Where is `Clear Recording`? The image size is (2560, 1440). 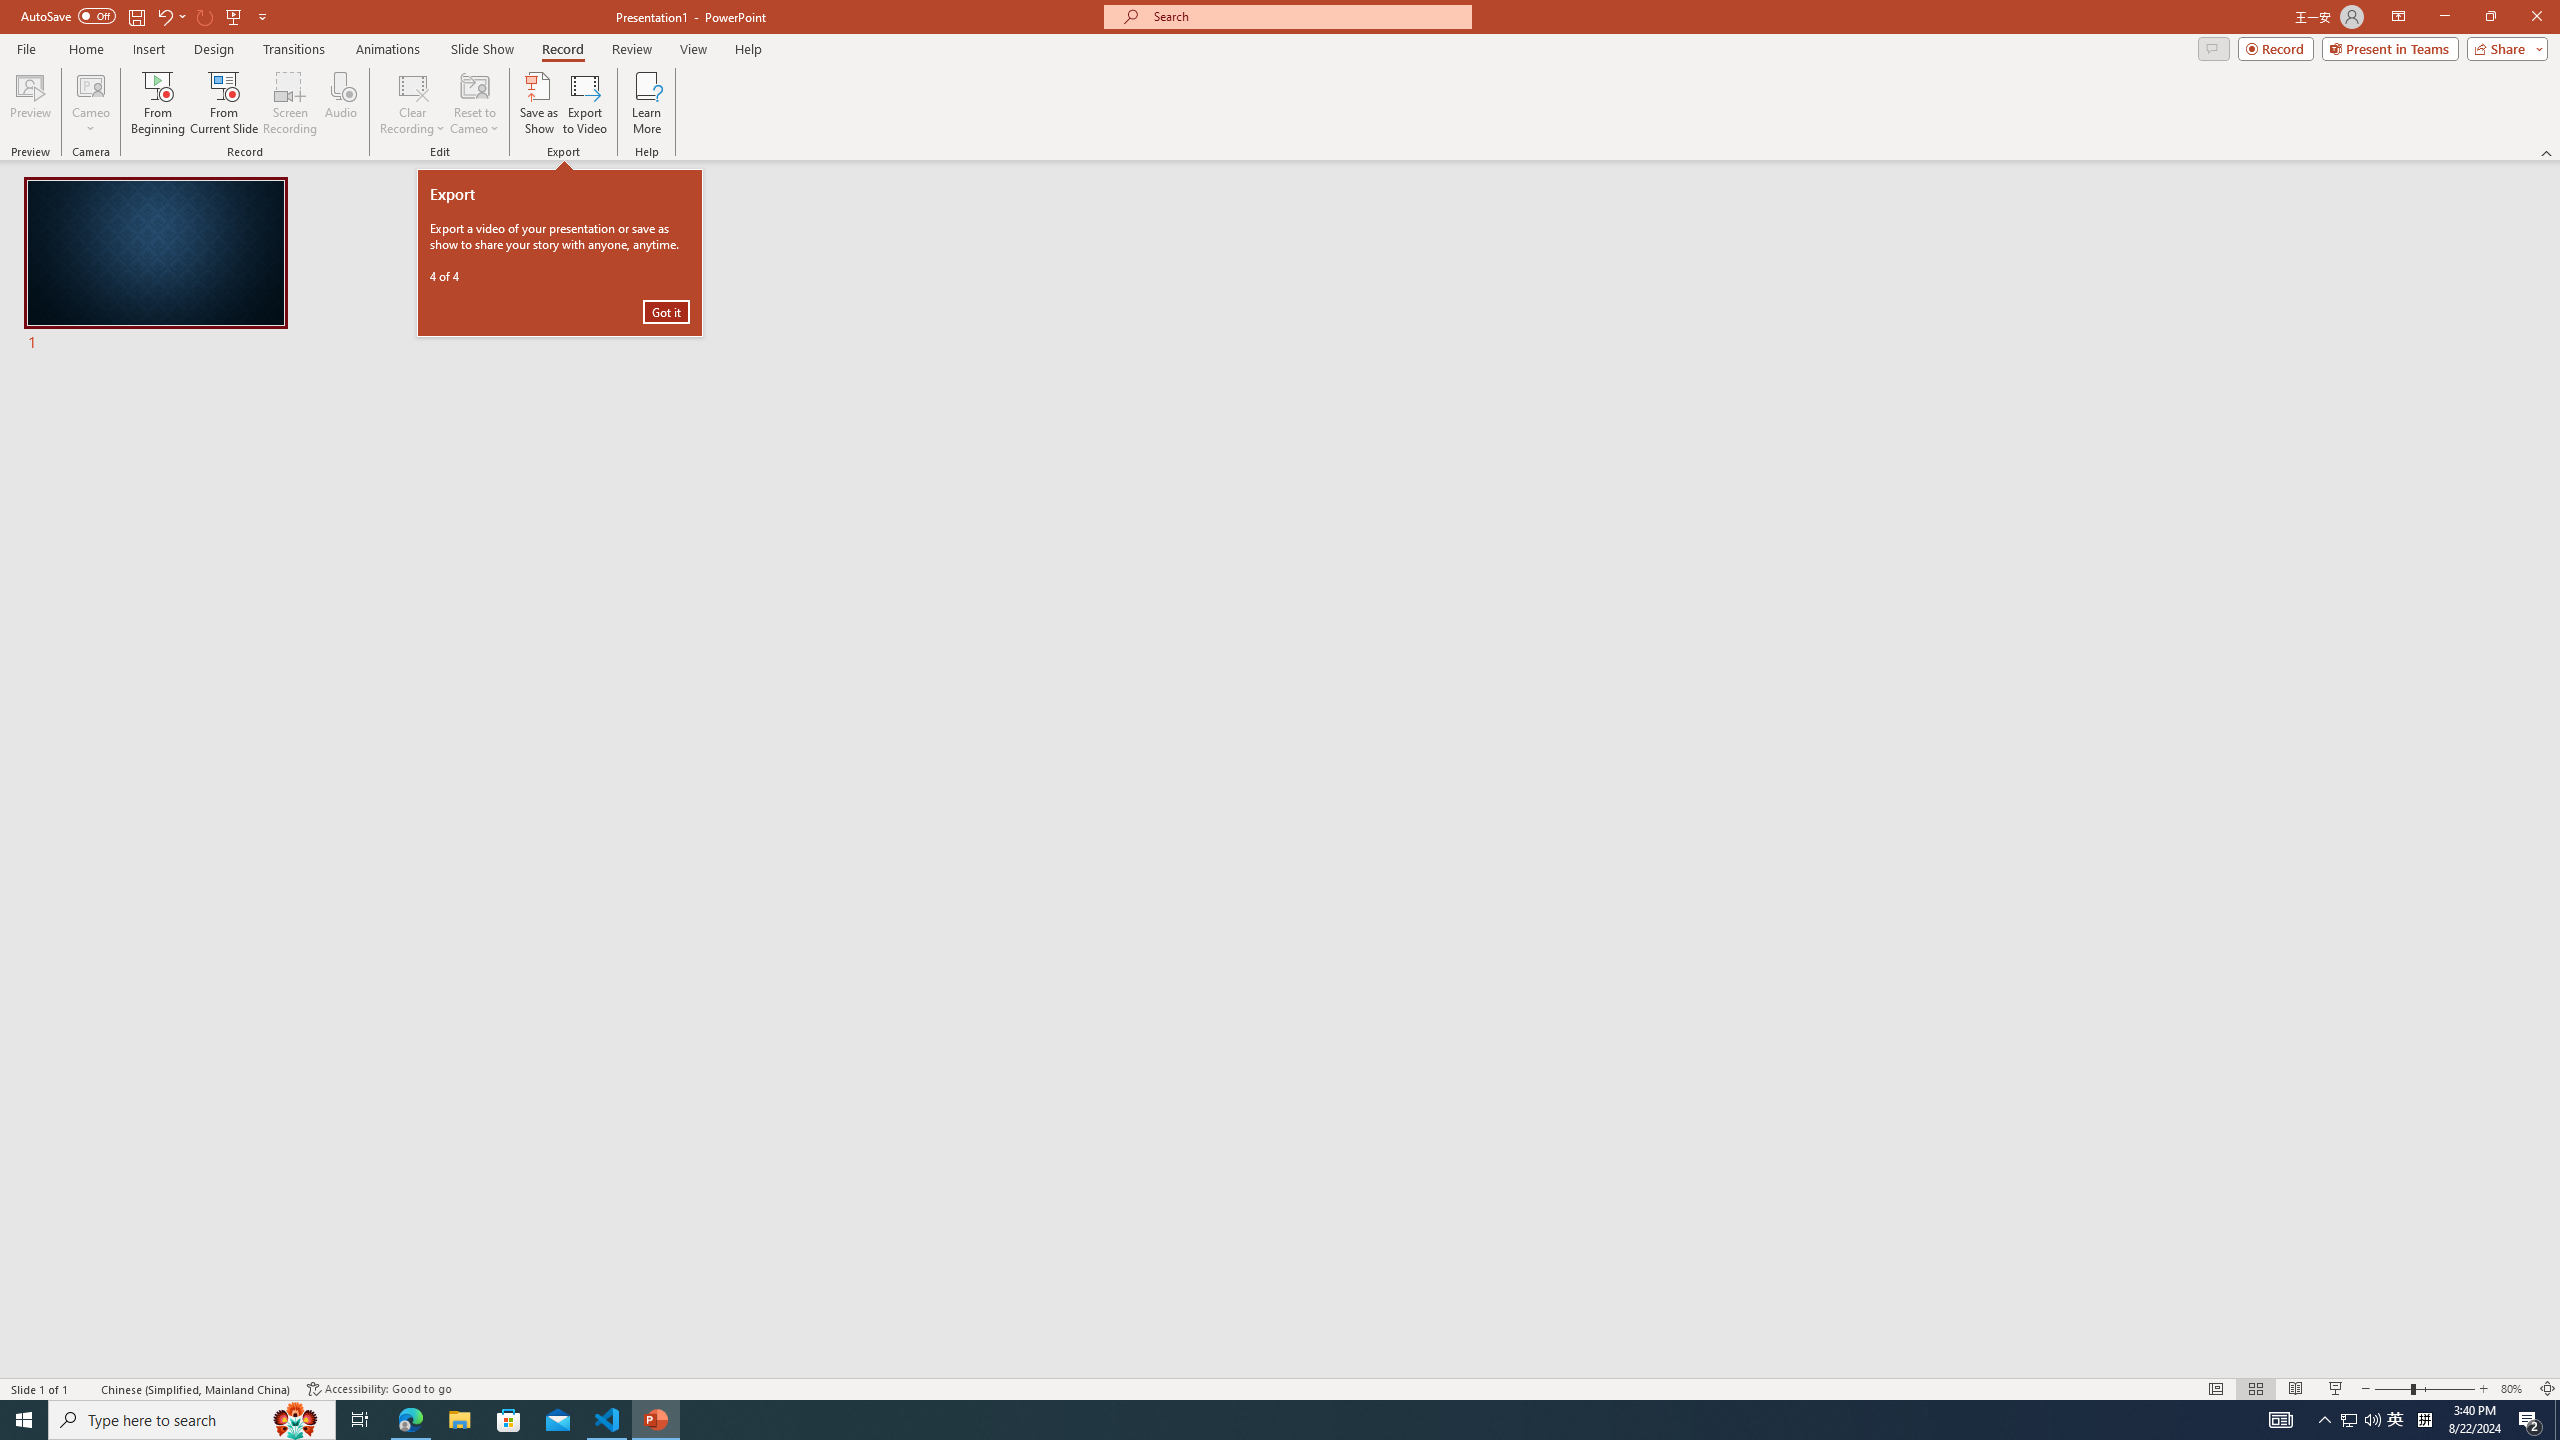 Clear Recording is located at coordinates (413, 103).